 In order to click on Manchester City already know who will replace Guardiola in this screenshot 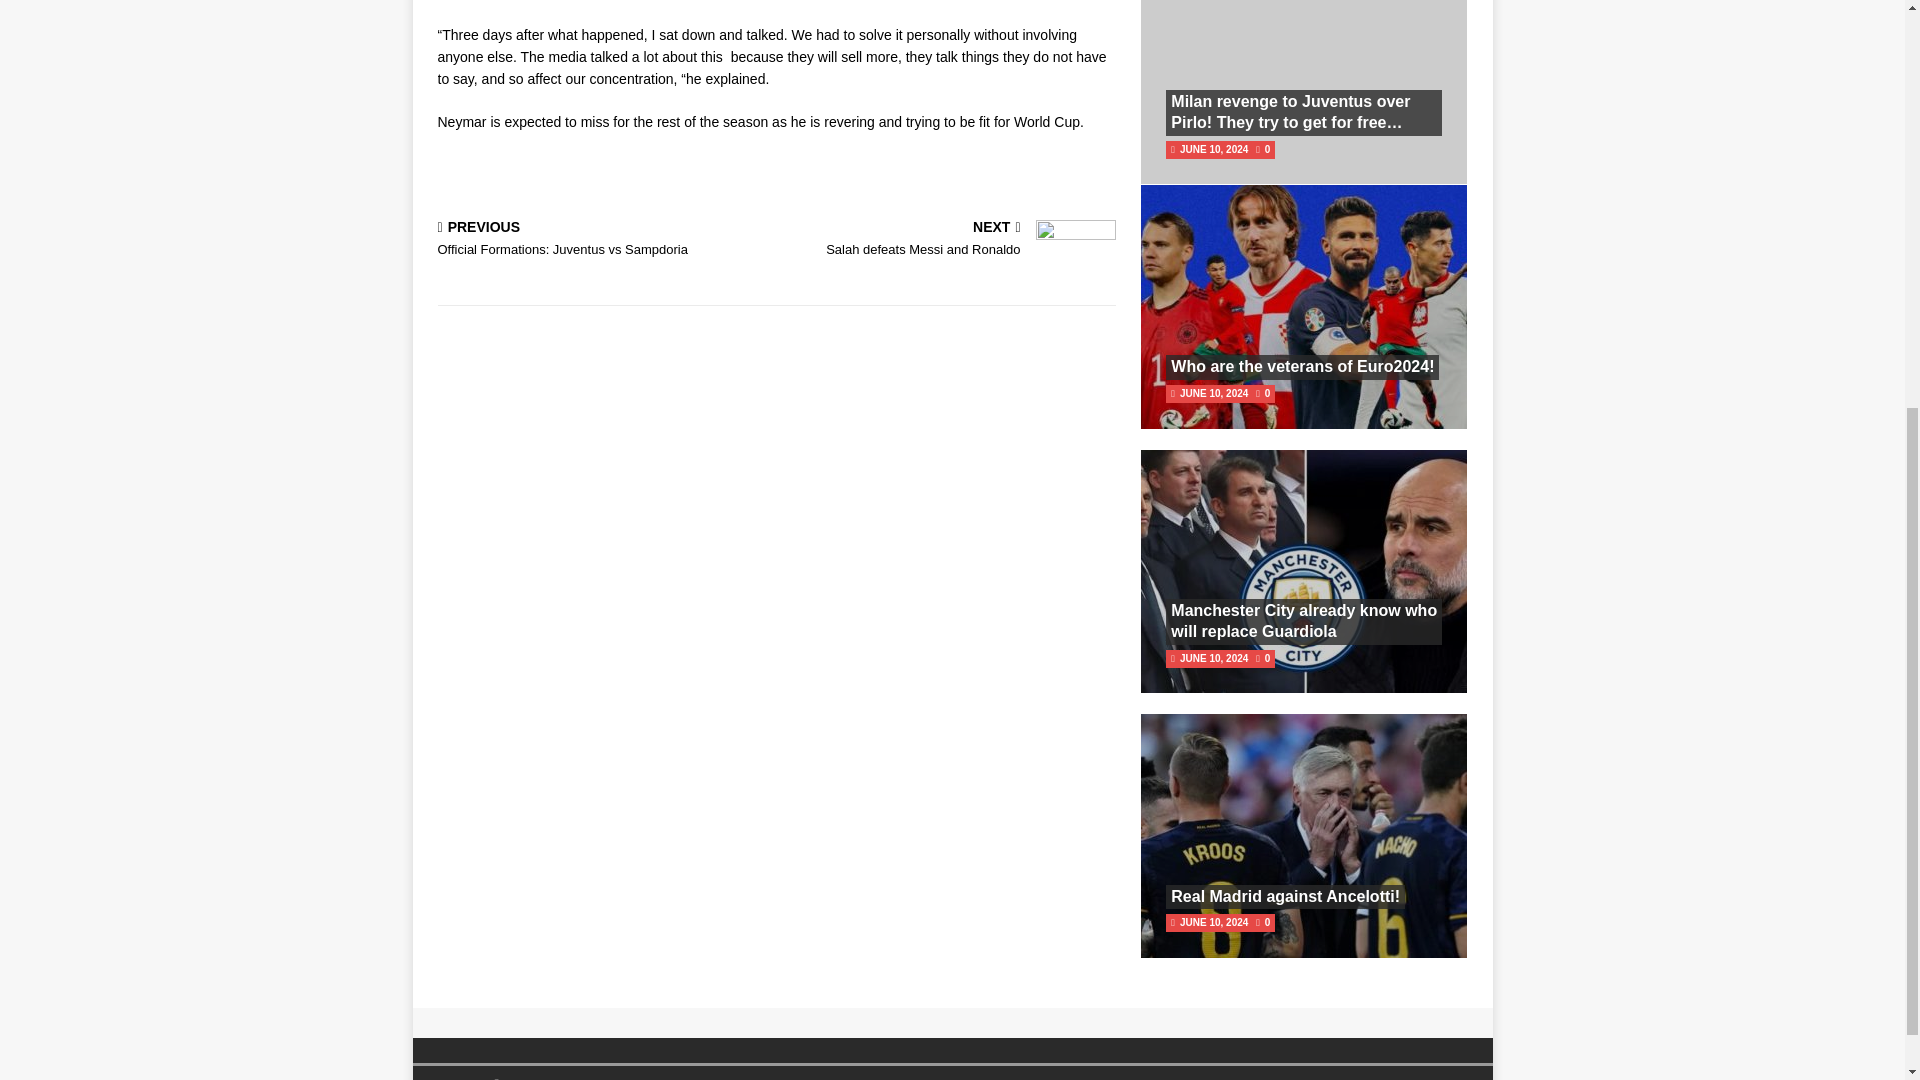, I will do `click(950, 240)`.